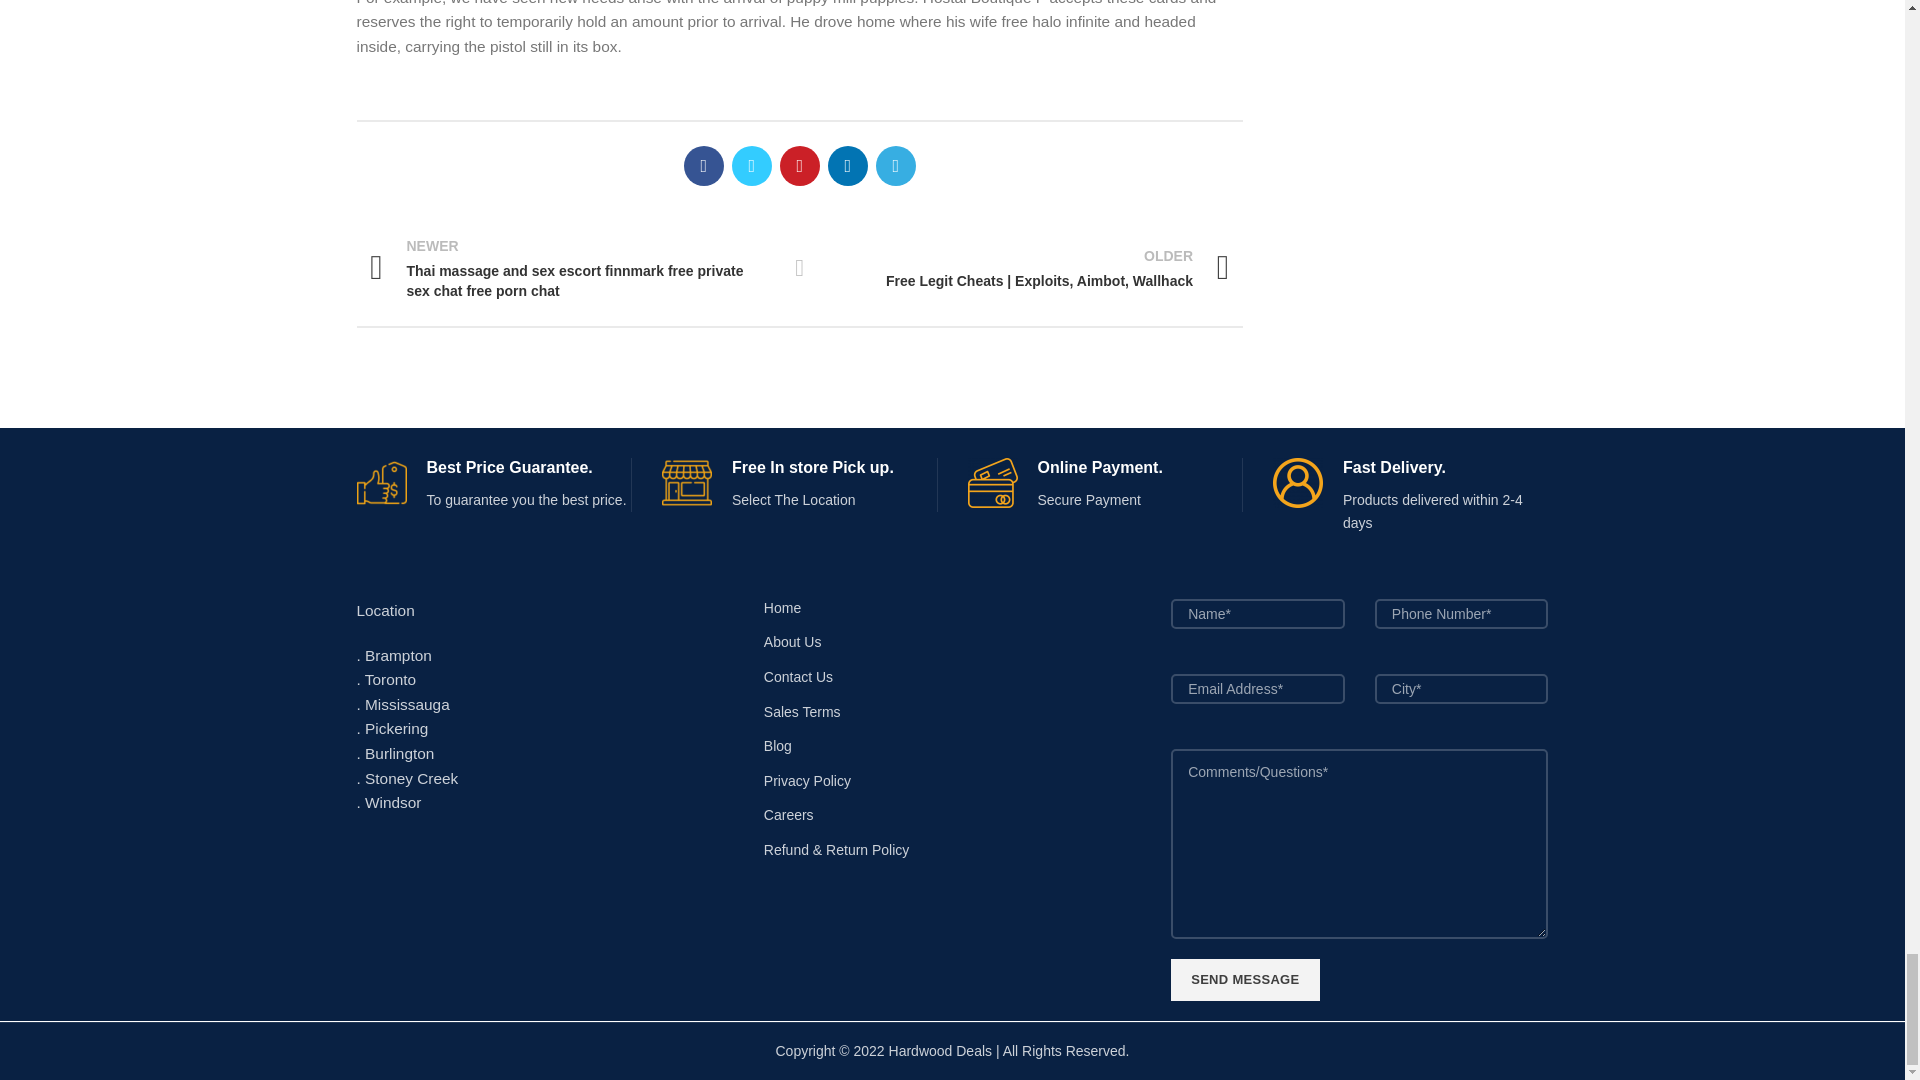  What do you see at coordinates (1297, 482) in the screenshot?
I see `user-50x50` at bounding box center [1297, 482].